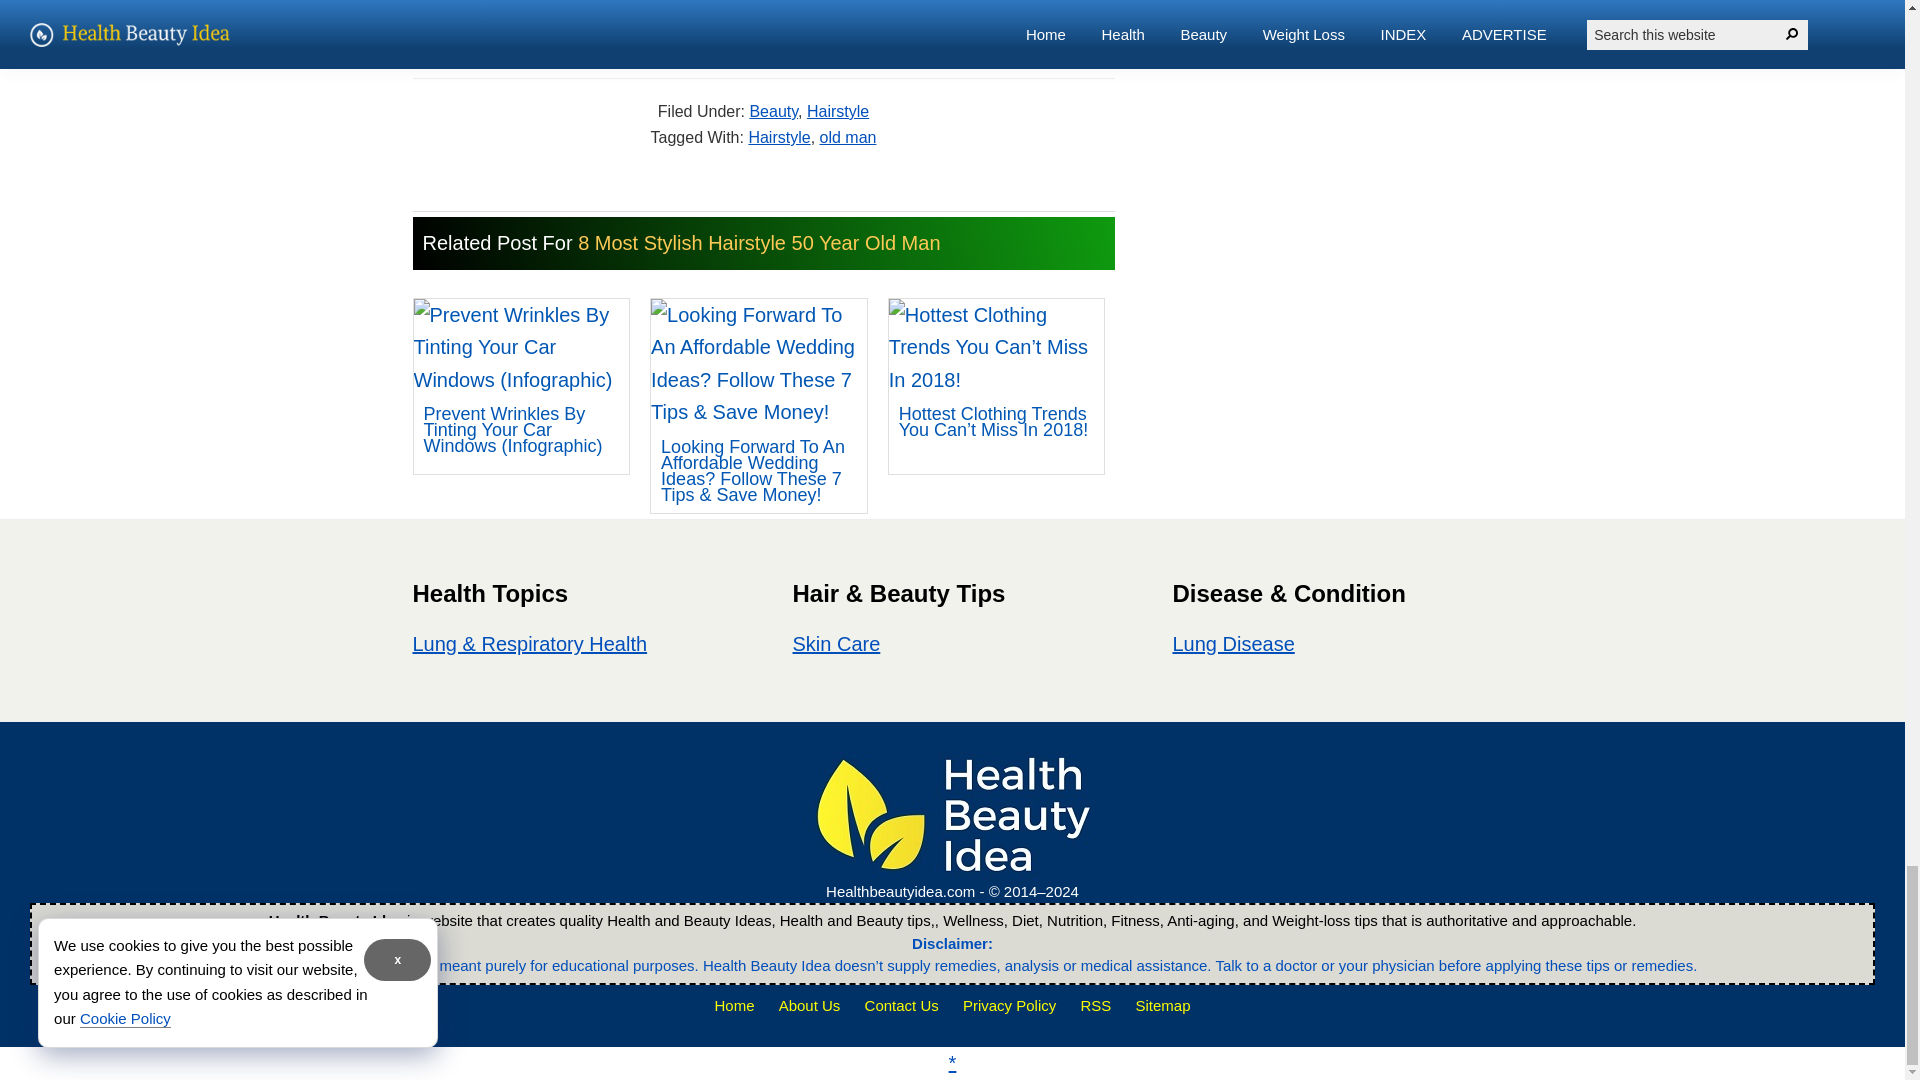  Describe the element at coordinates (801, 20) in the screenshot. I see `More` at that location.